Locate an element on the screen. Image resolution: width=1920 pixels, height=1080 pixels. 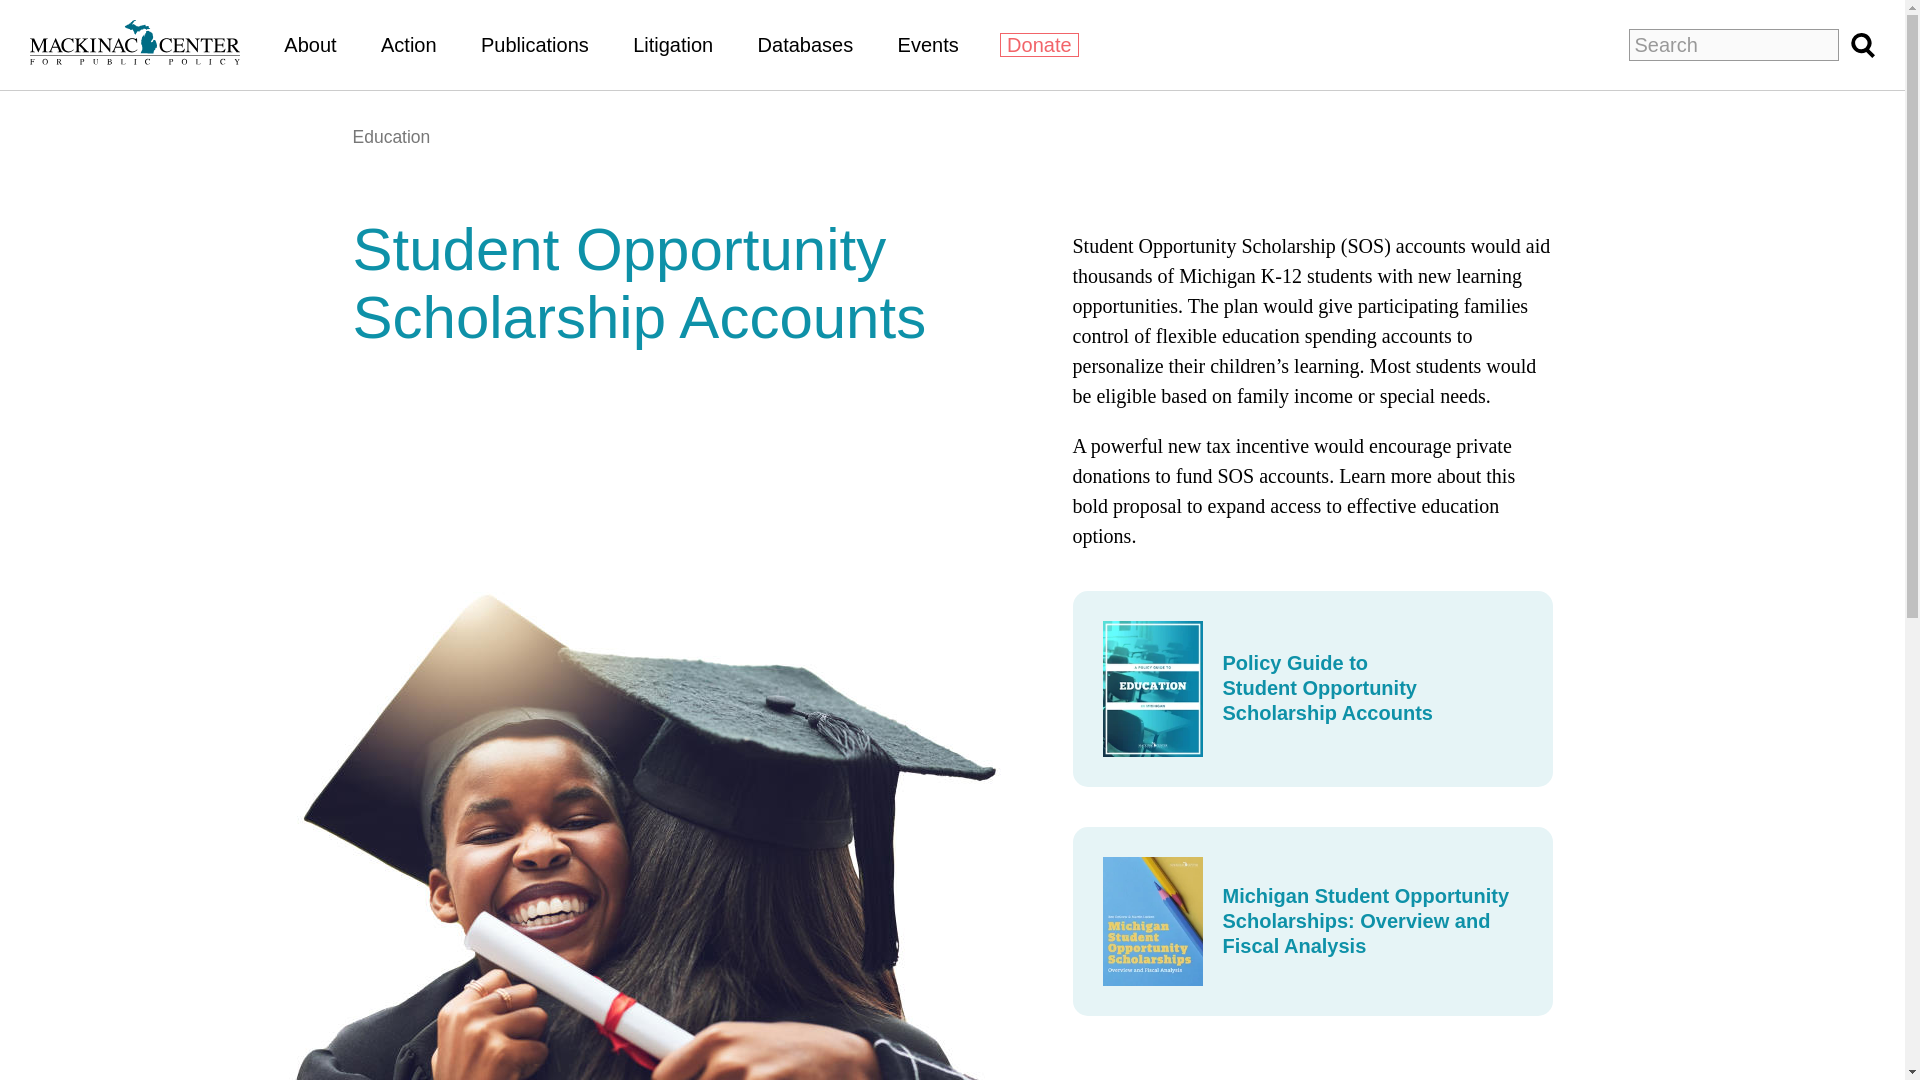
Litigation is located at coordinates (672, 44).